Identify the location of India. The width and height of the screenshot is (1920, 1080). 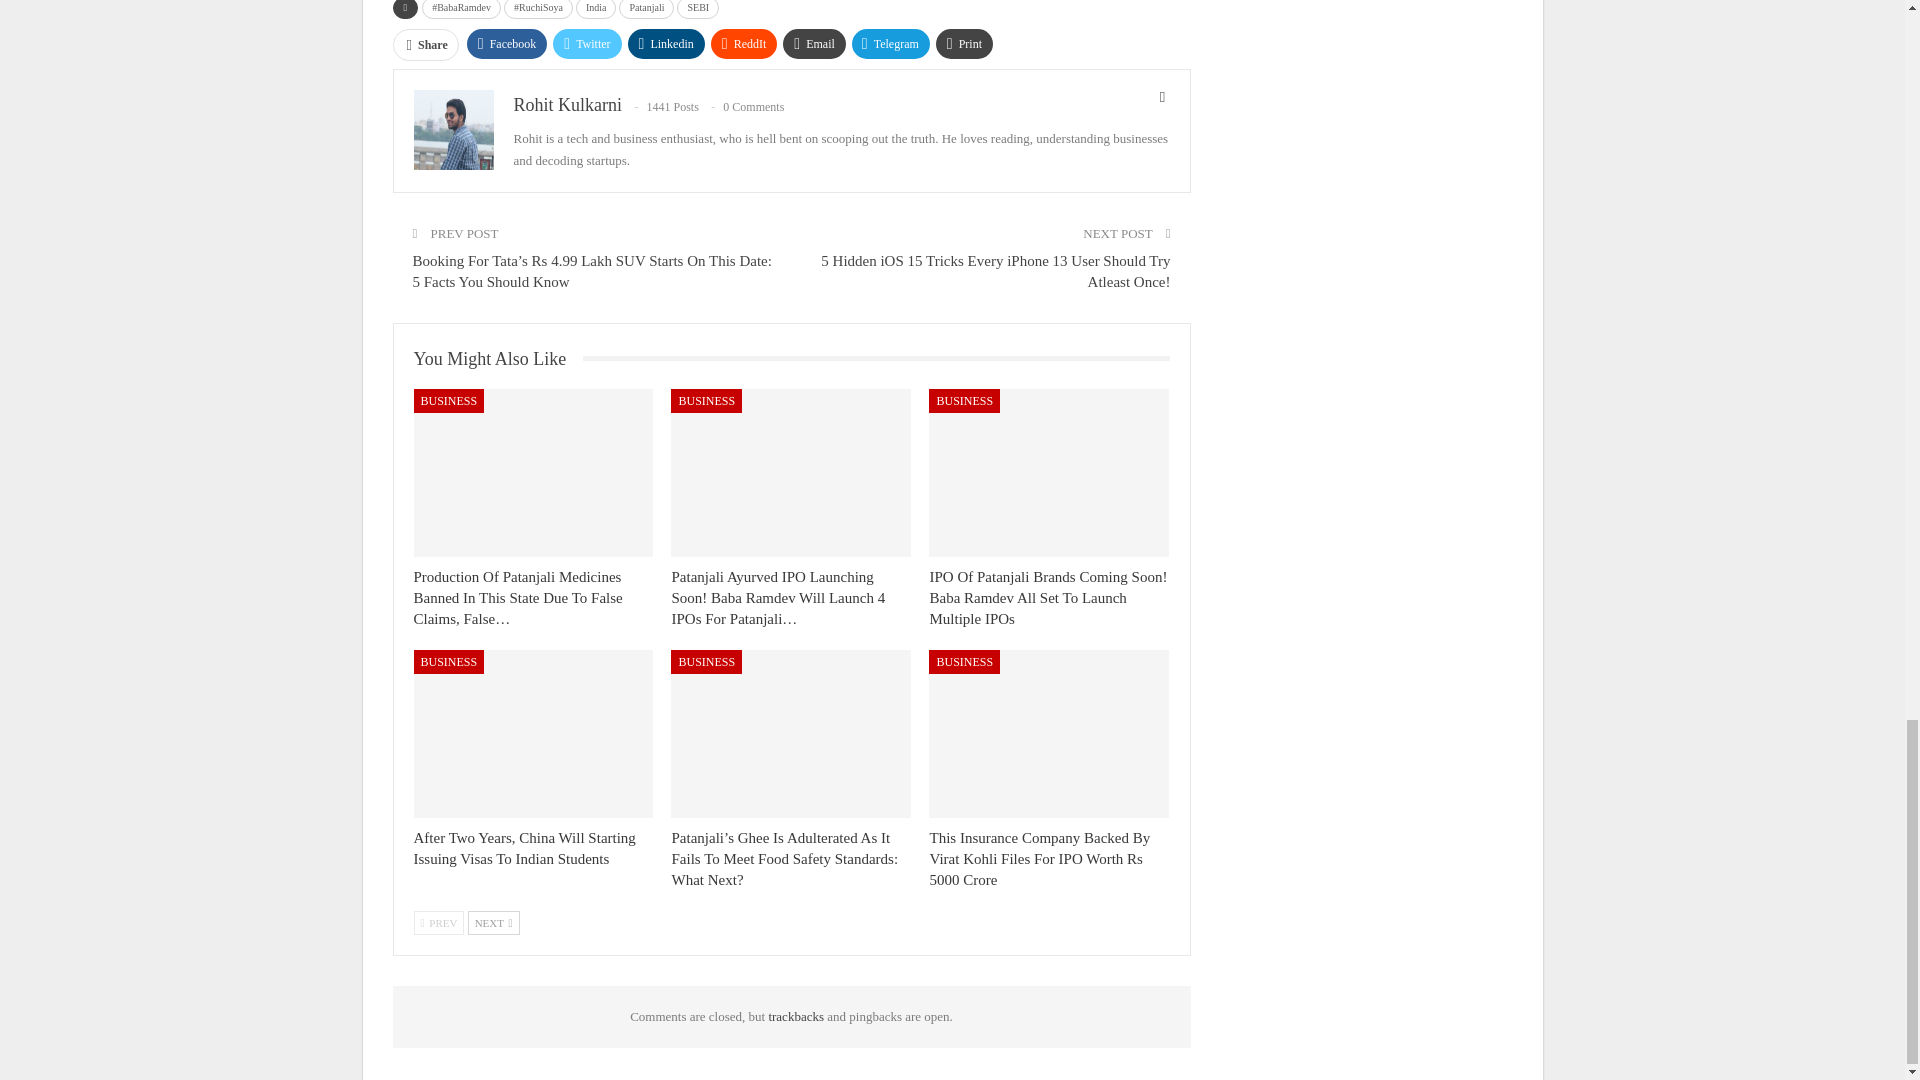
(596, 10).